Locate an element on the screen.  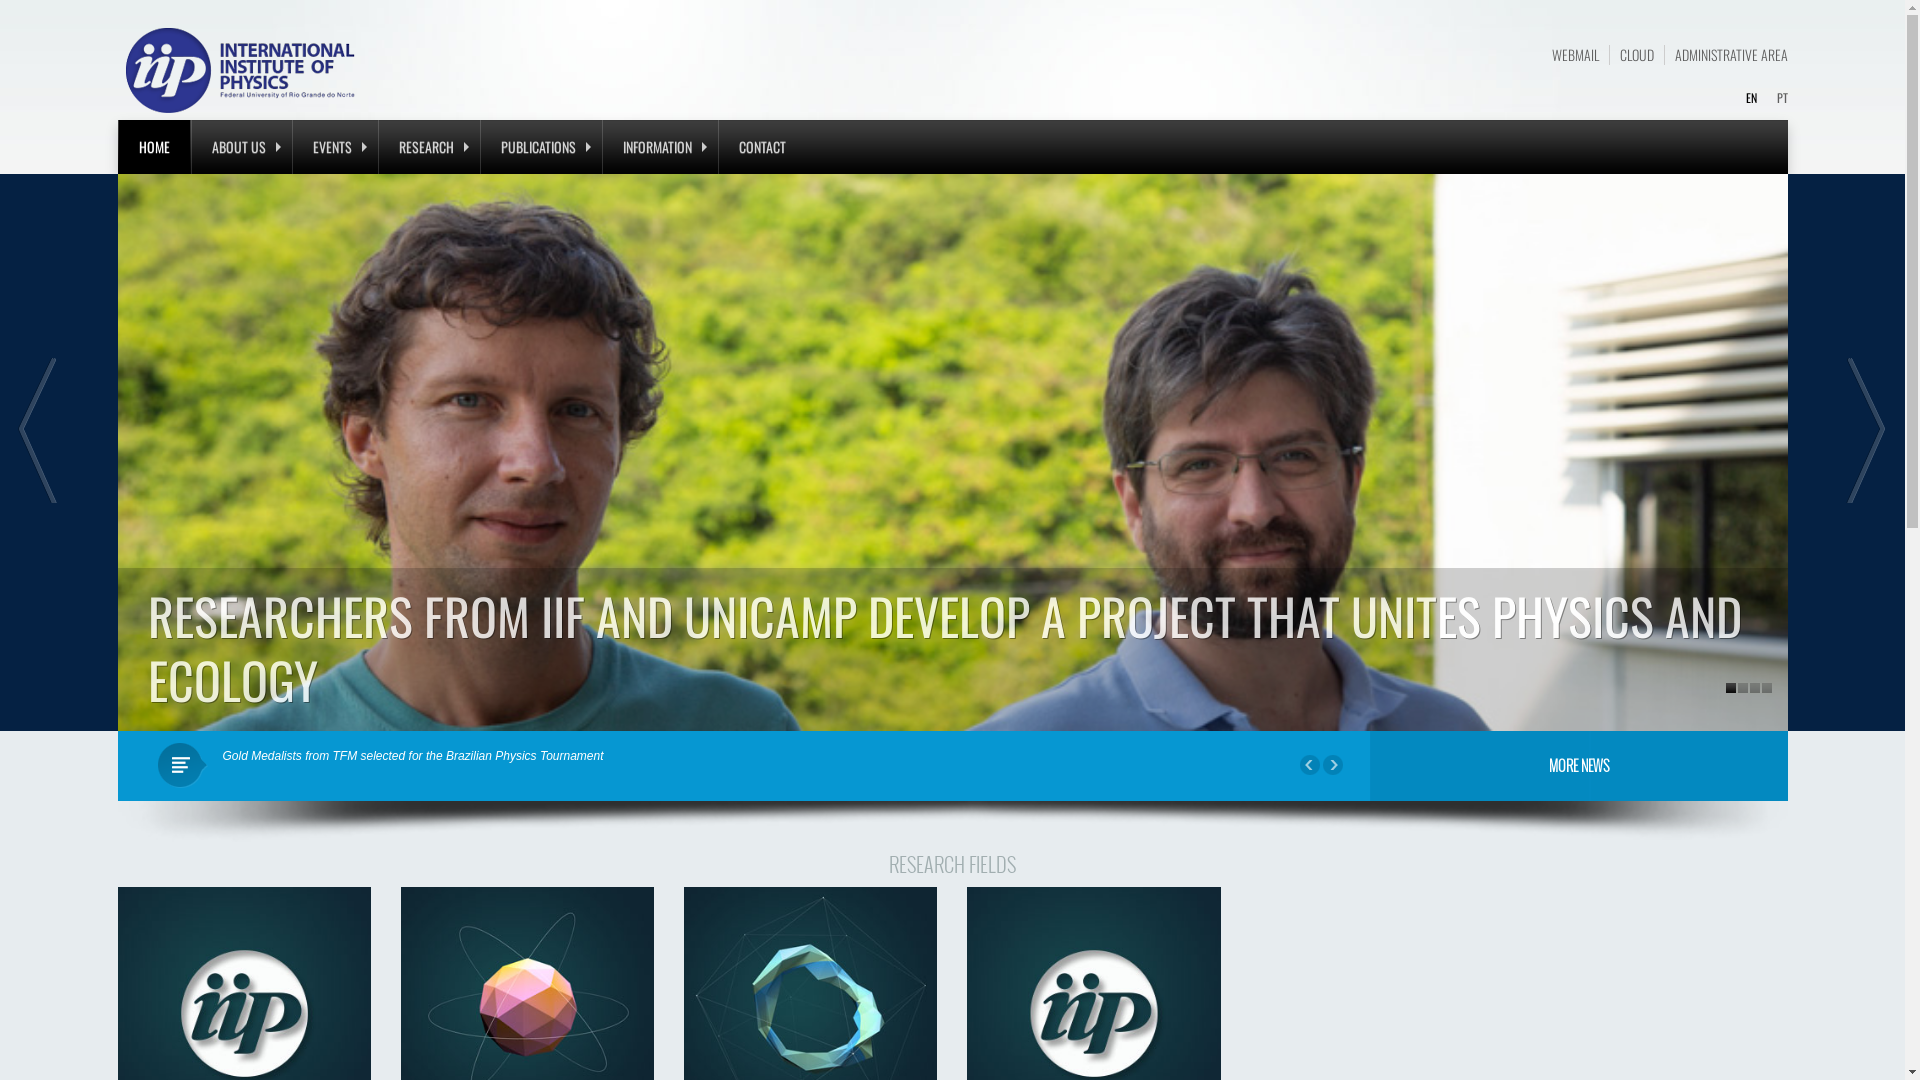
PUBLICATIONS is located at coordinates (540, 147).